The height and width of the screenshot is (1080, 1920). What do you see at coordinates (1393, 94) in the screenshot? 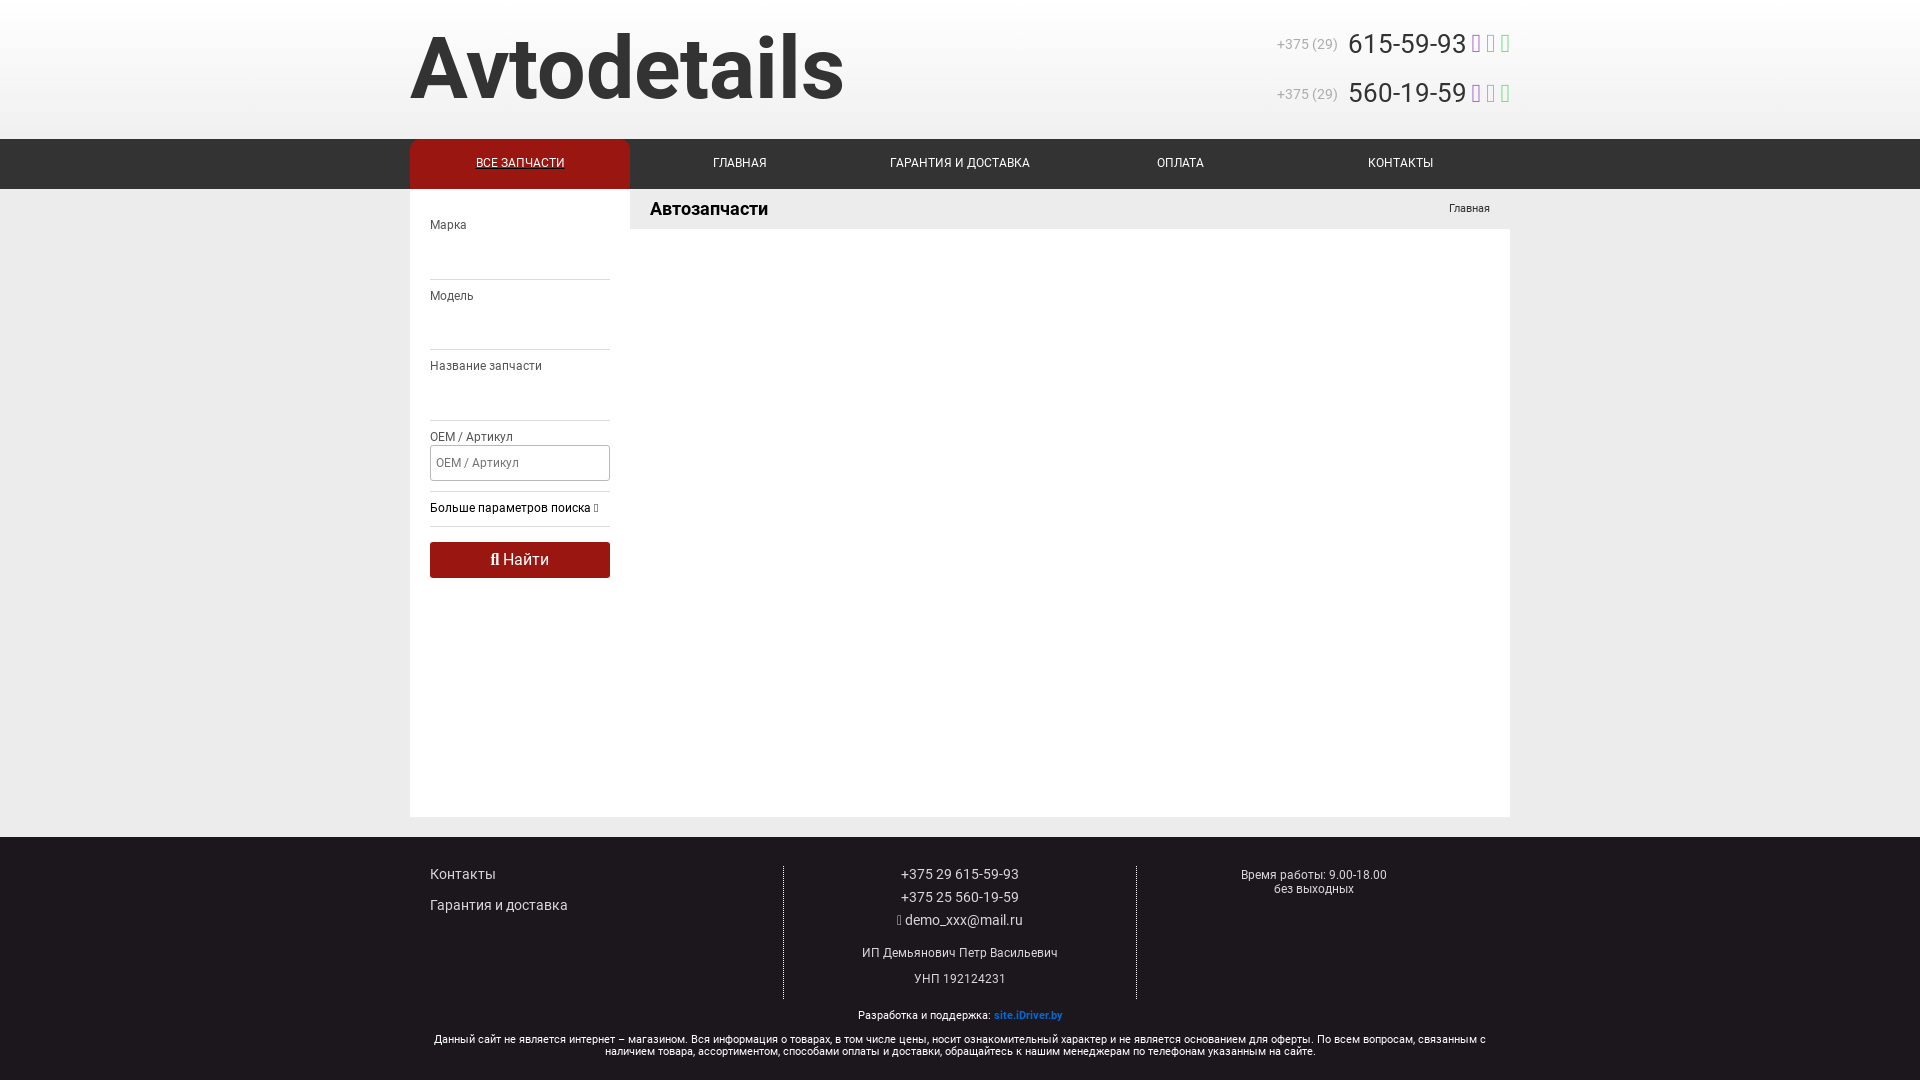
I see `+375 (29)
560-19-59` at bounding box center [1393, 94].